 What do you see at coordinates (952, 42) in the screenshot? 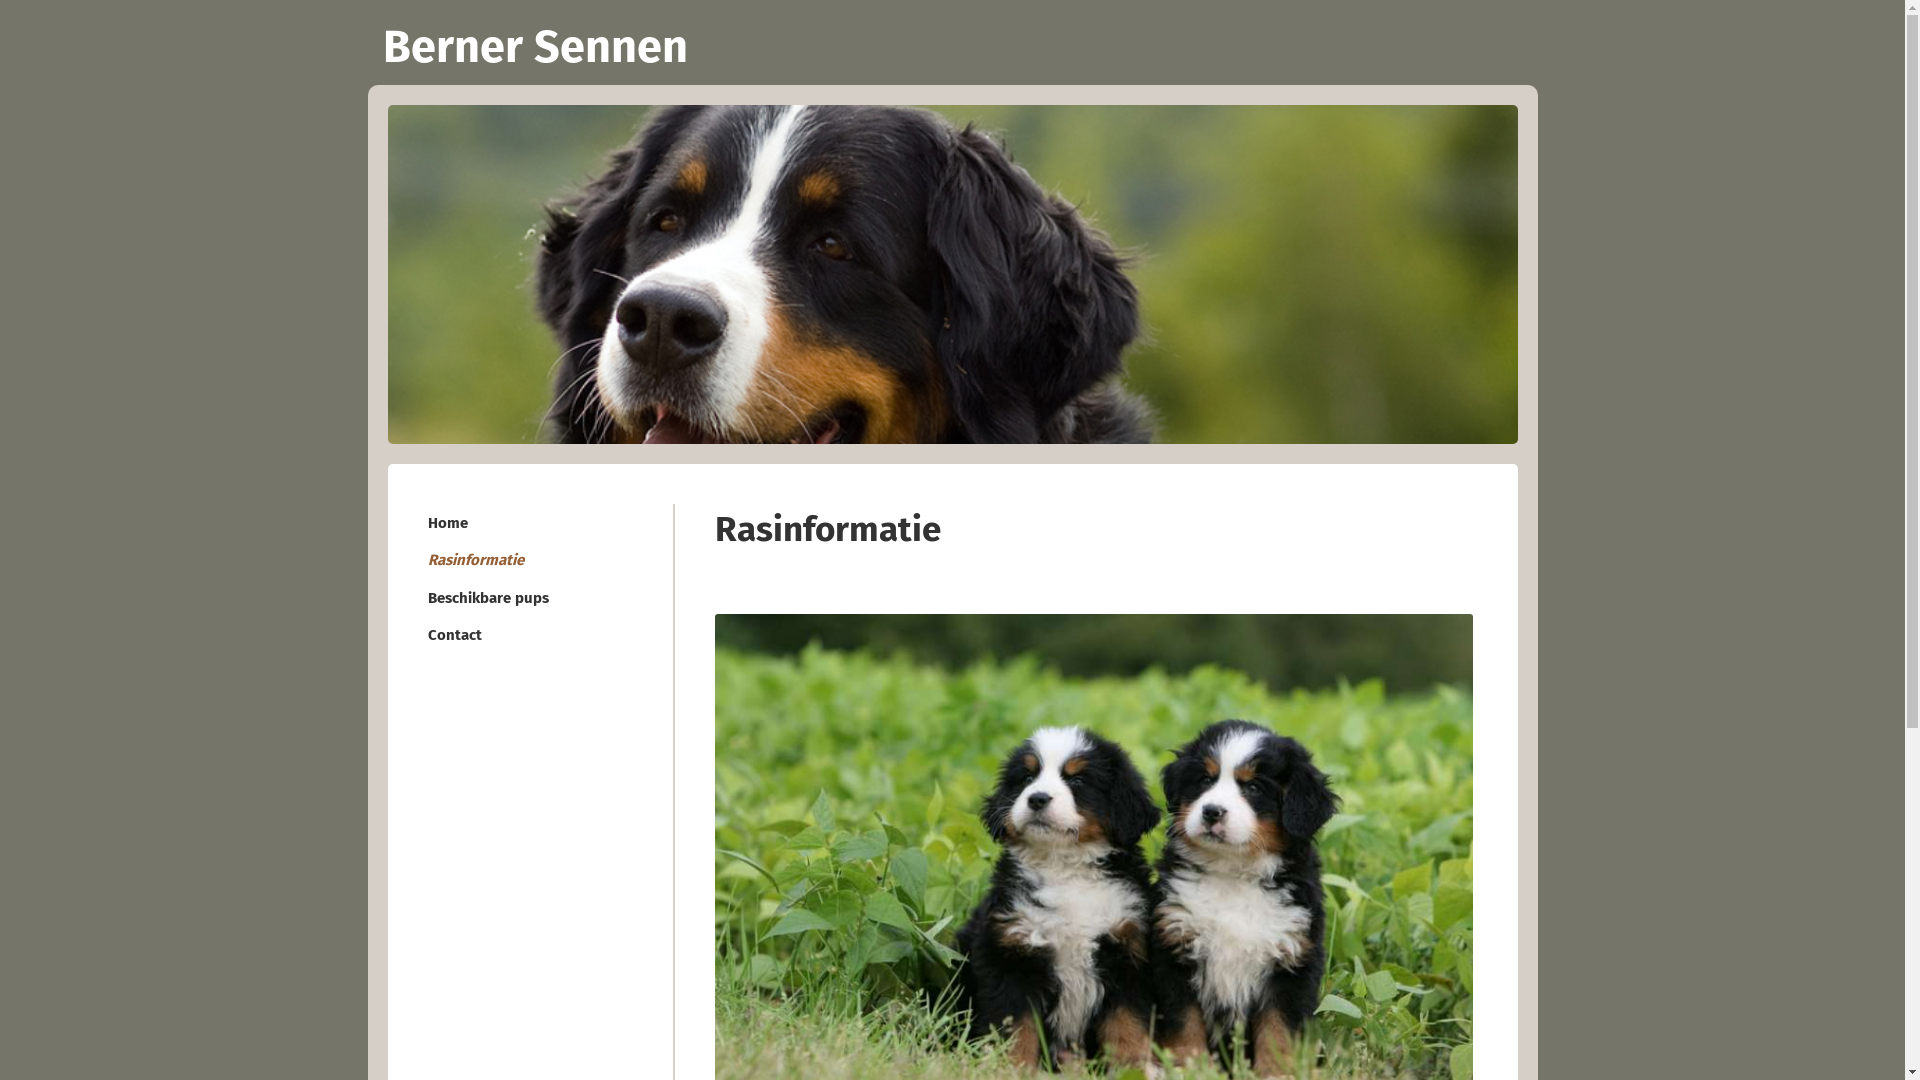
I see `Berner Sennen` at bounding box center [952, 42].